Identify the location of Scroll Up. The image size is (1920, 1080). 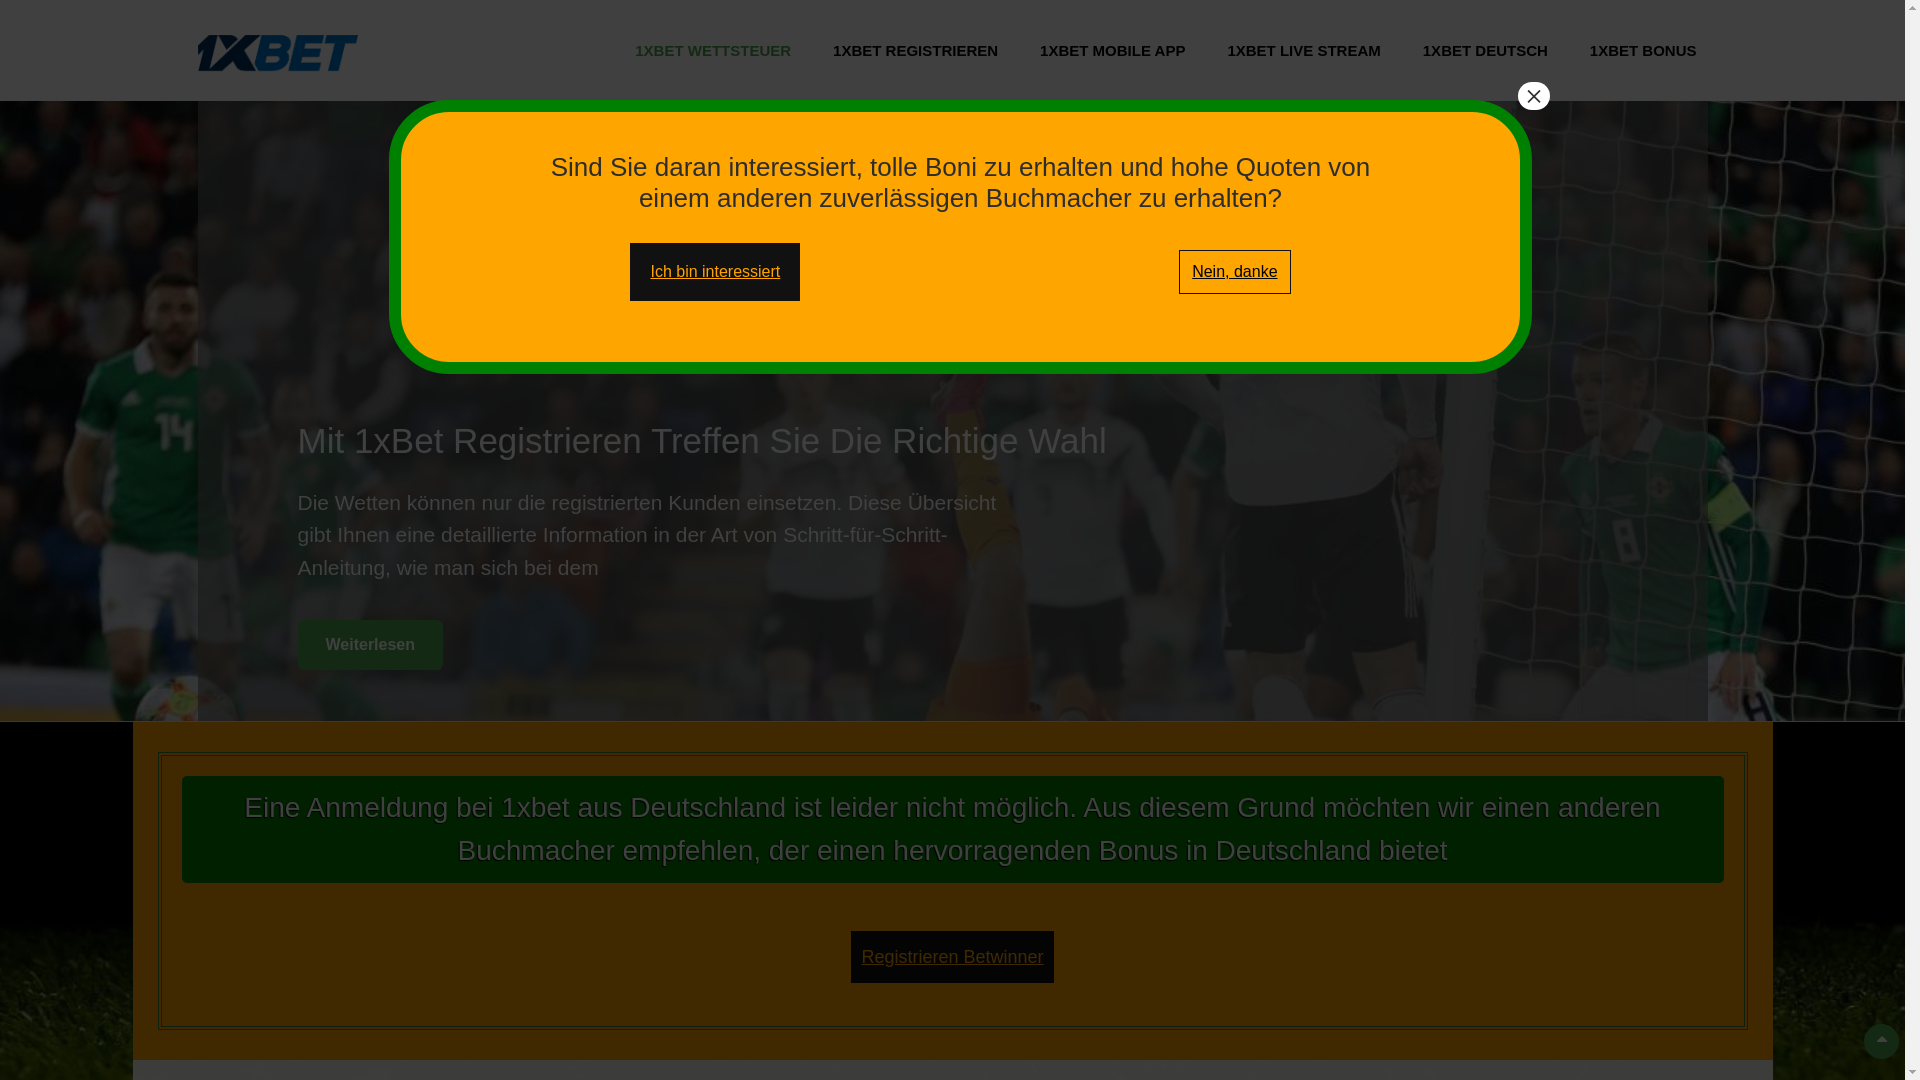
(1882, 1042).